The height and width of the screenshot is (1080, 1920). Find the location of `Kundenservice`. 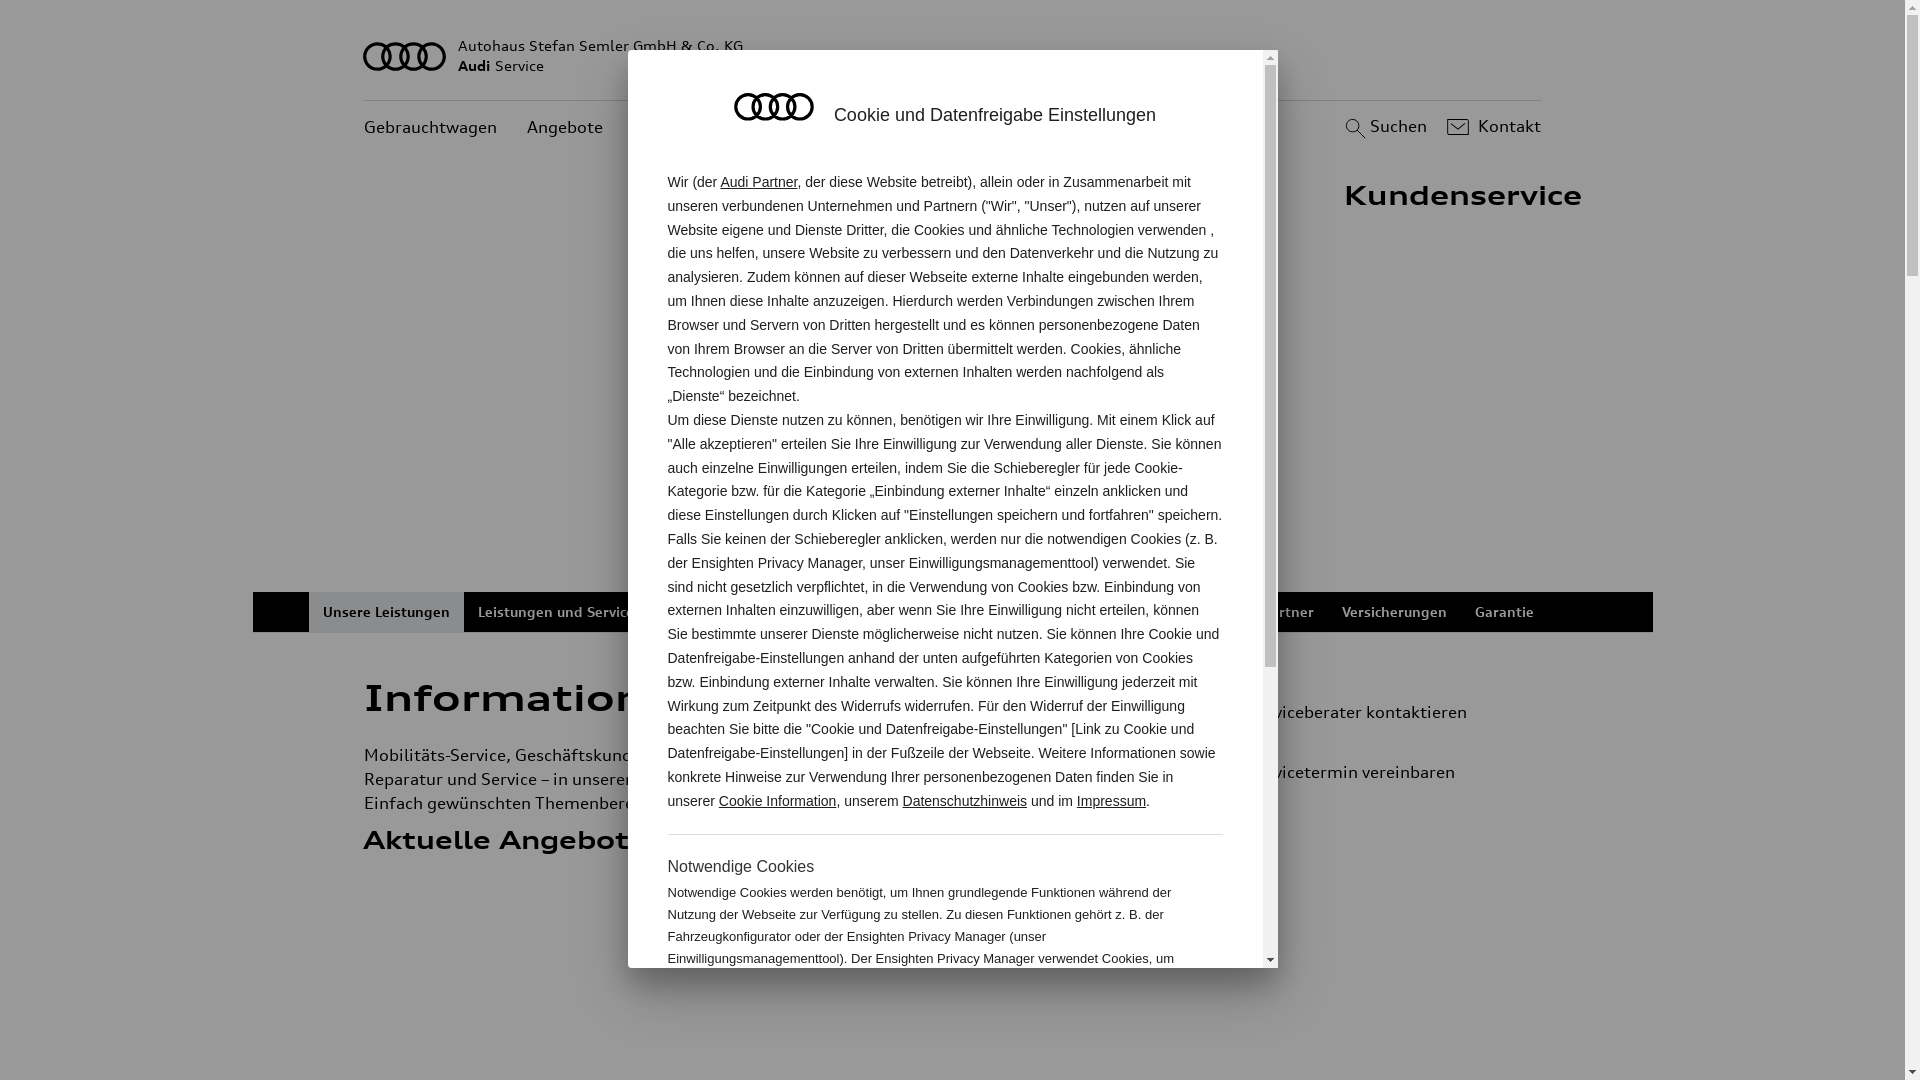

Kundenservice is located at coordinates (690, 128).